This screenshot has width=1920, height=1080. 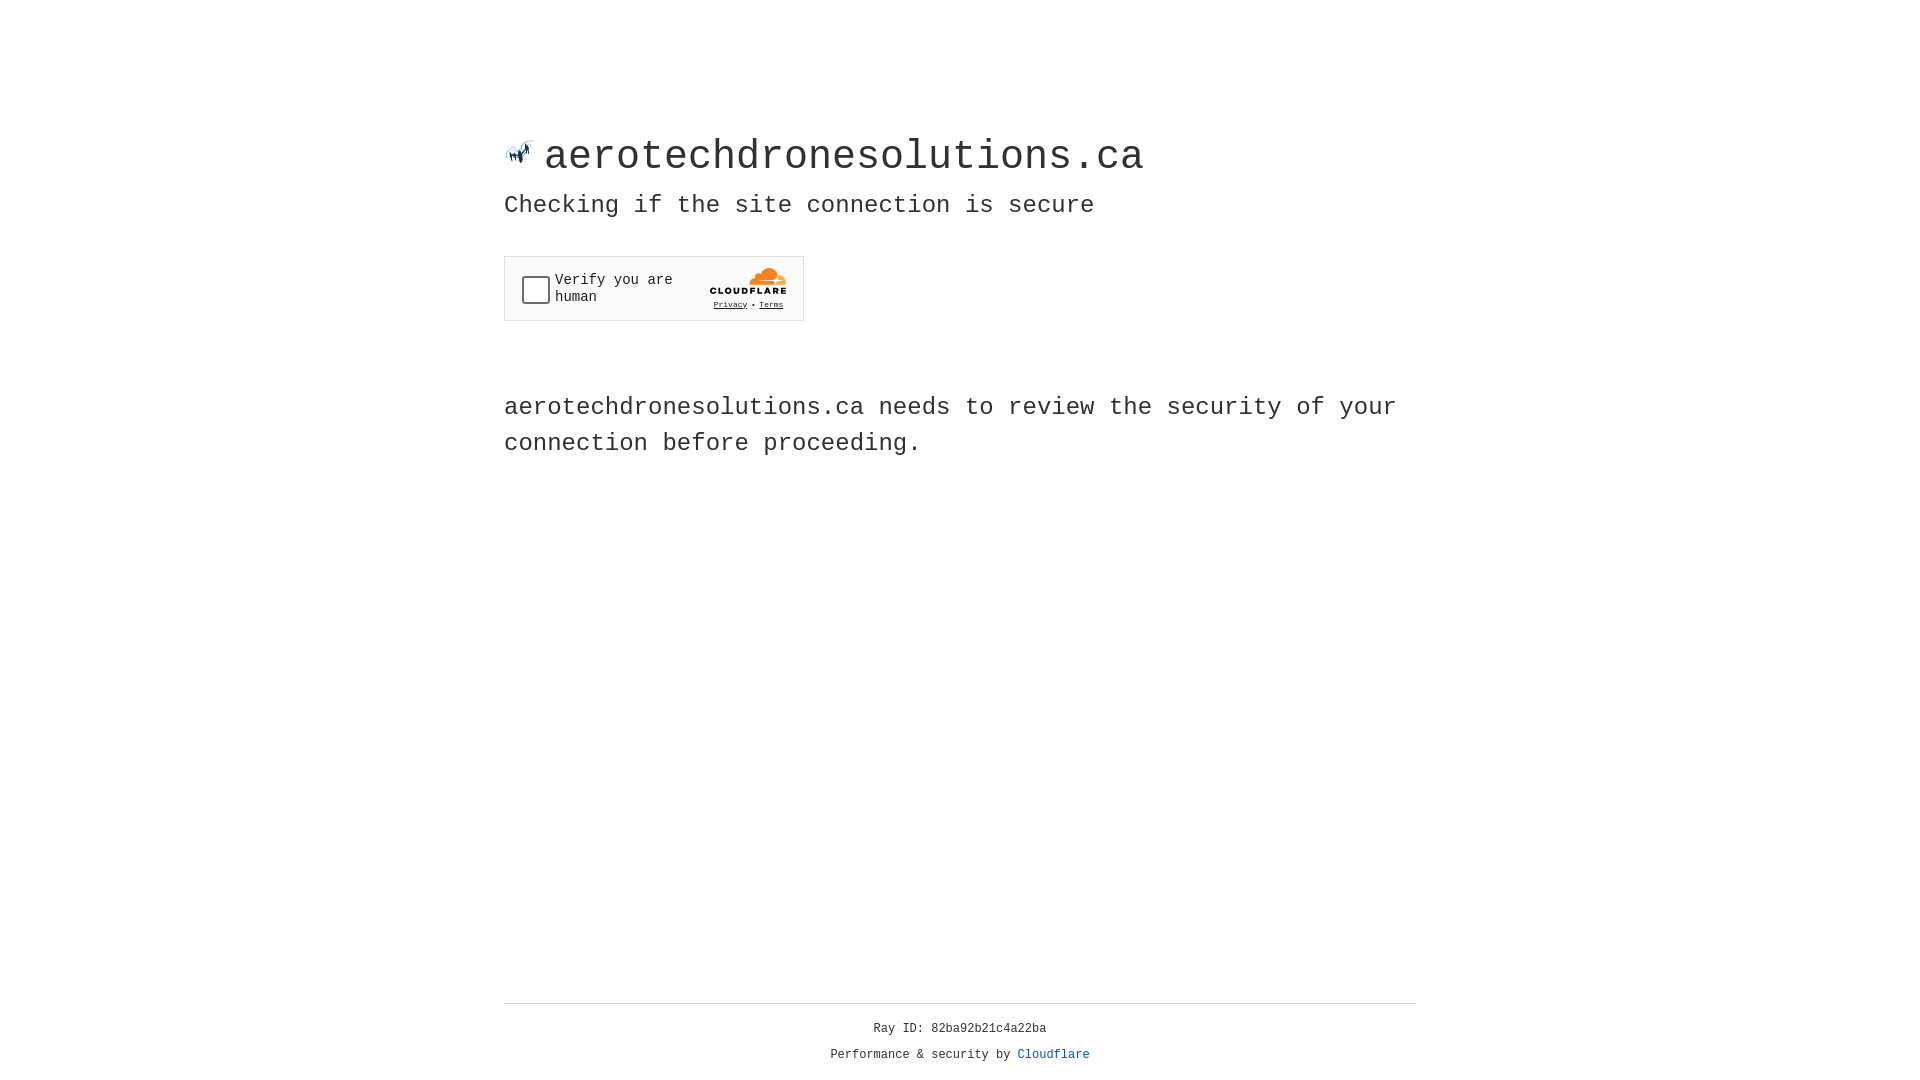 I want to click on Widget containing a Cloudflare security challenge, so click(x=654, y=288).